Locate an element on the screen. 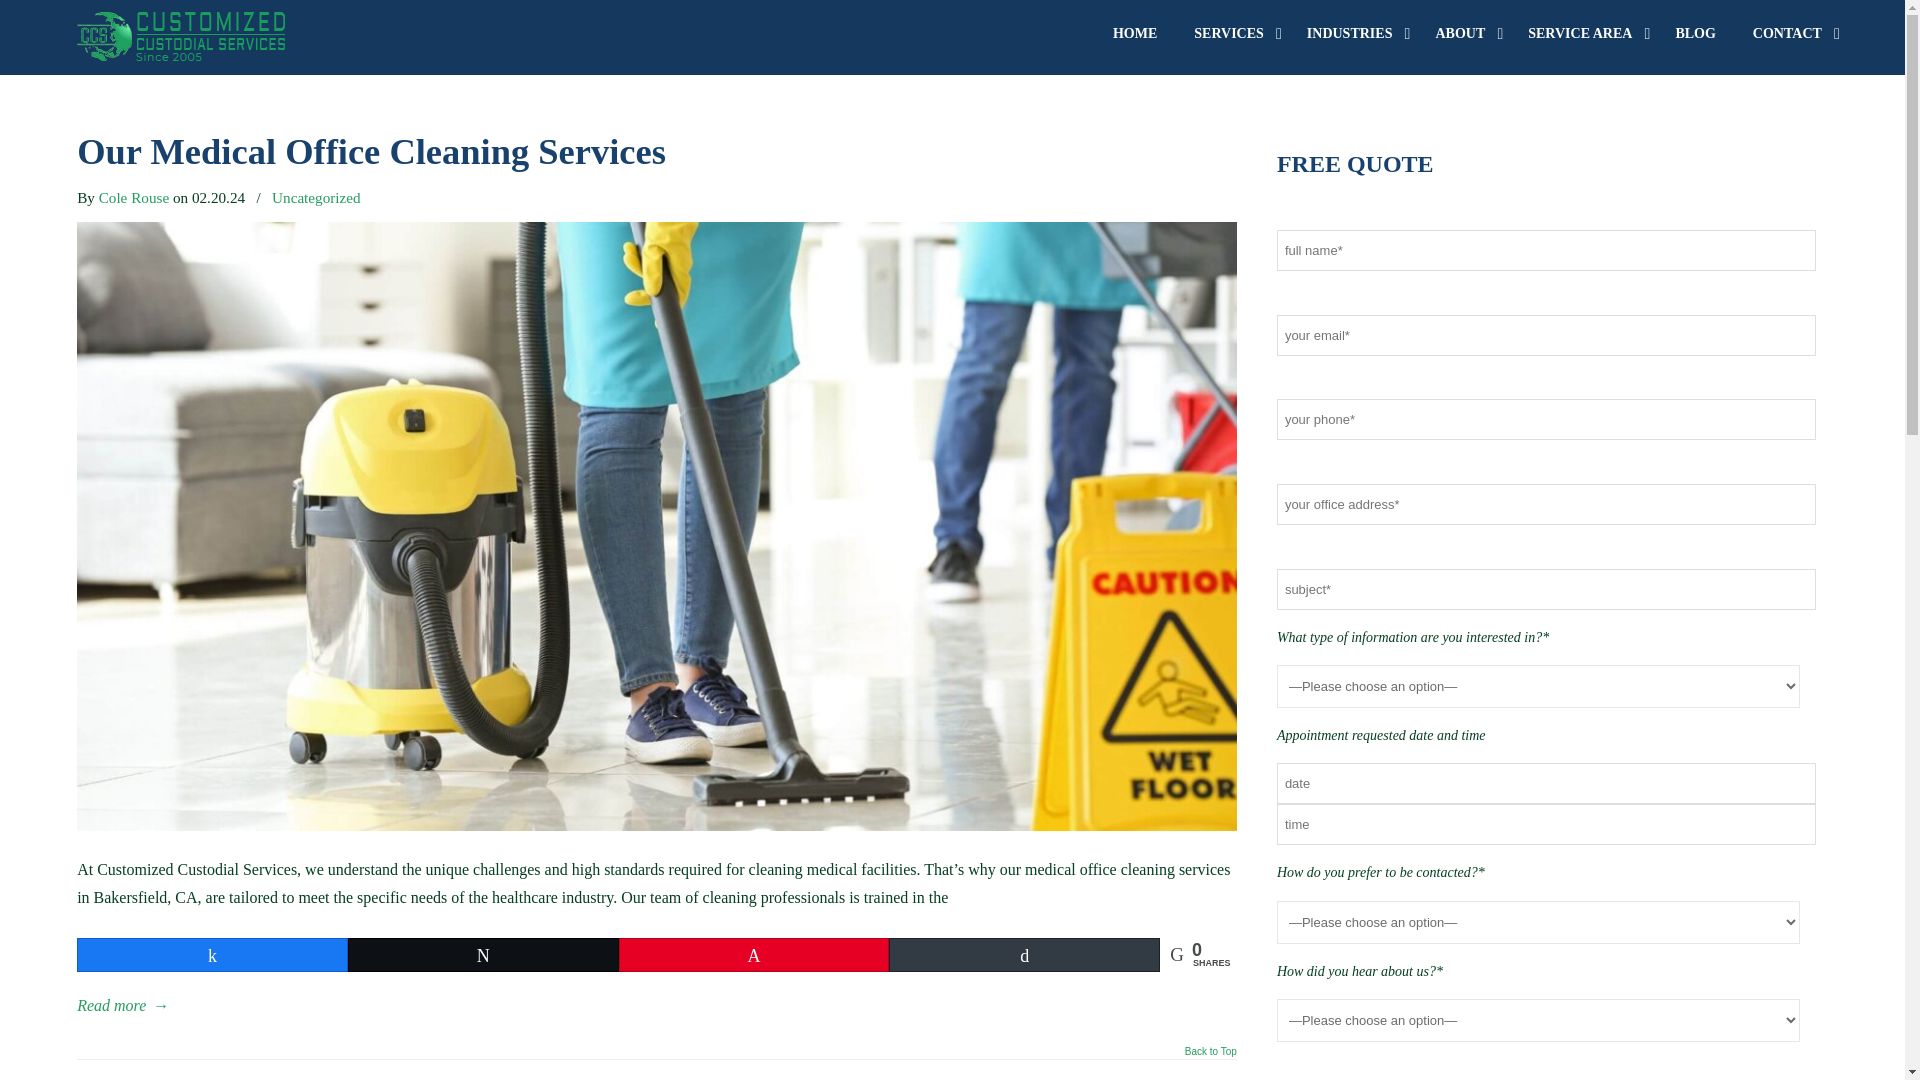  Customized Custodial Services is located at coordinates (180, 36).